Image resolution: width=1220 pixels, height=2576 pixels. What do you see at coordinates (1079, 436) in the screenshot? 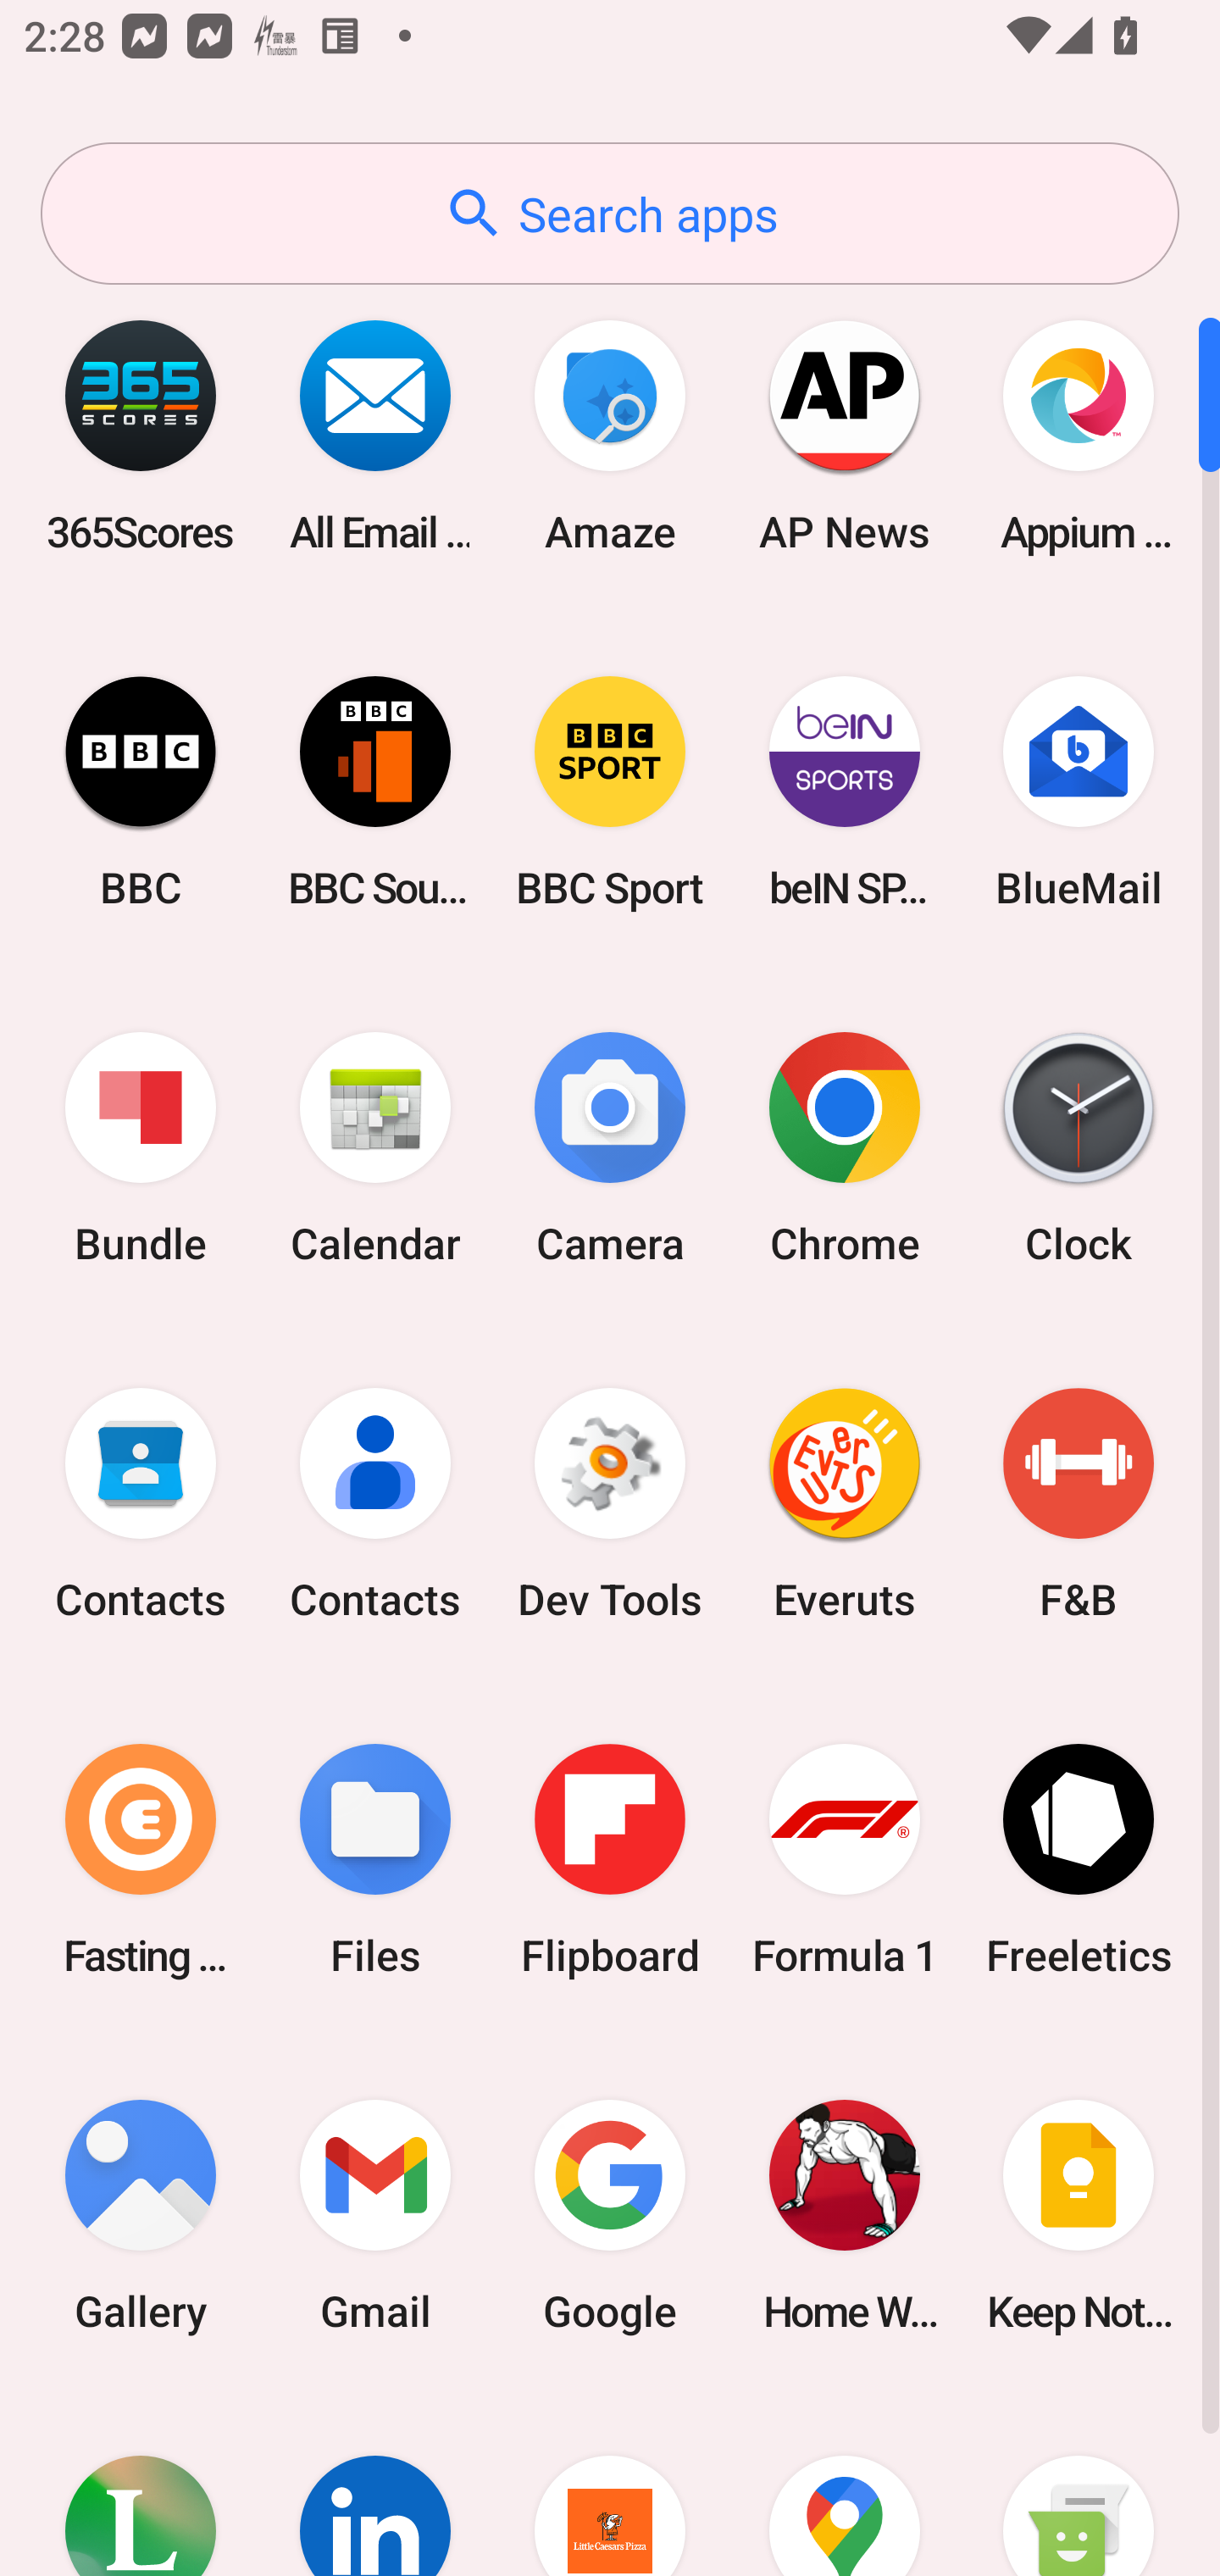
I see `Appium Settings` at bounding box center [1079, 436].